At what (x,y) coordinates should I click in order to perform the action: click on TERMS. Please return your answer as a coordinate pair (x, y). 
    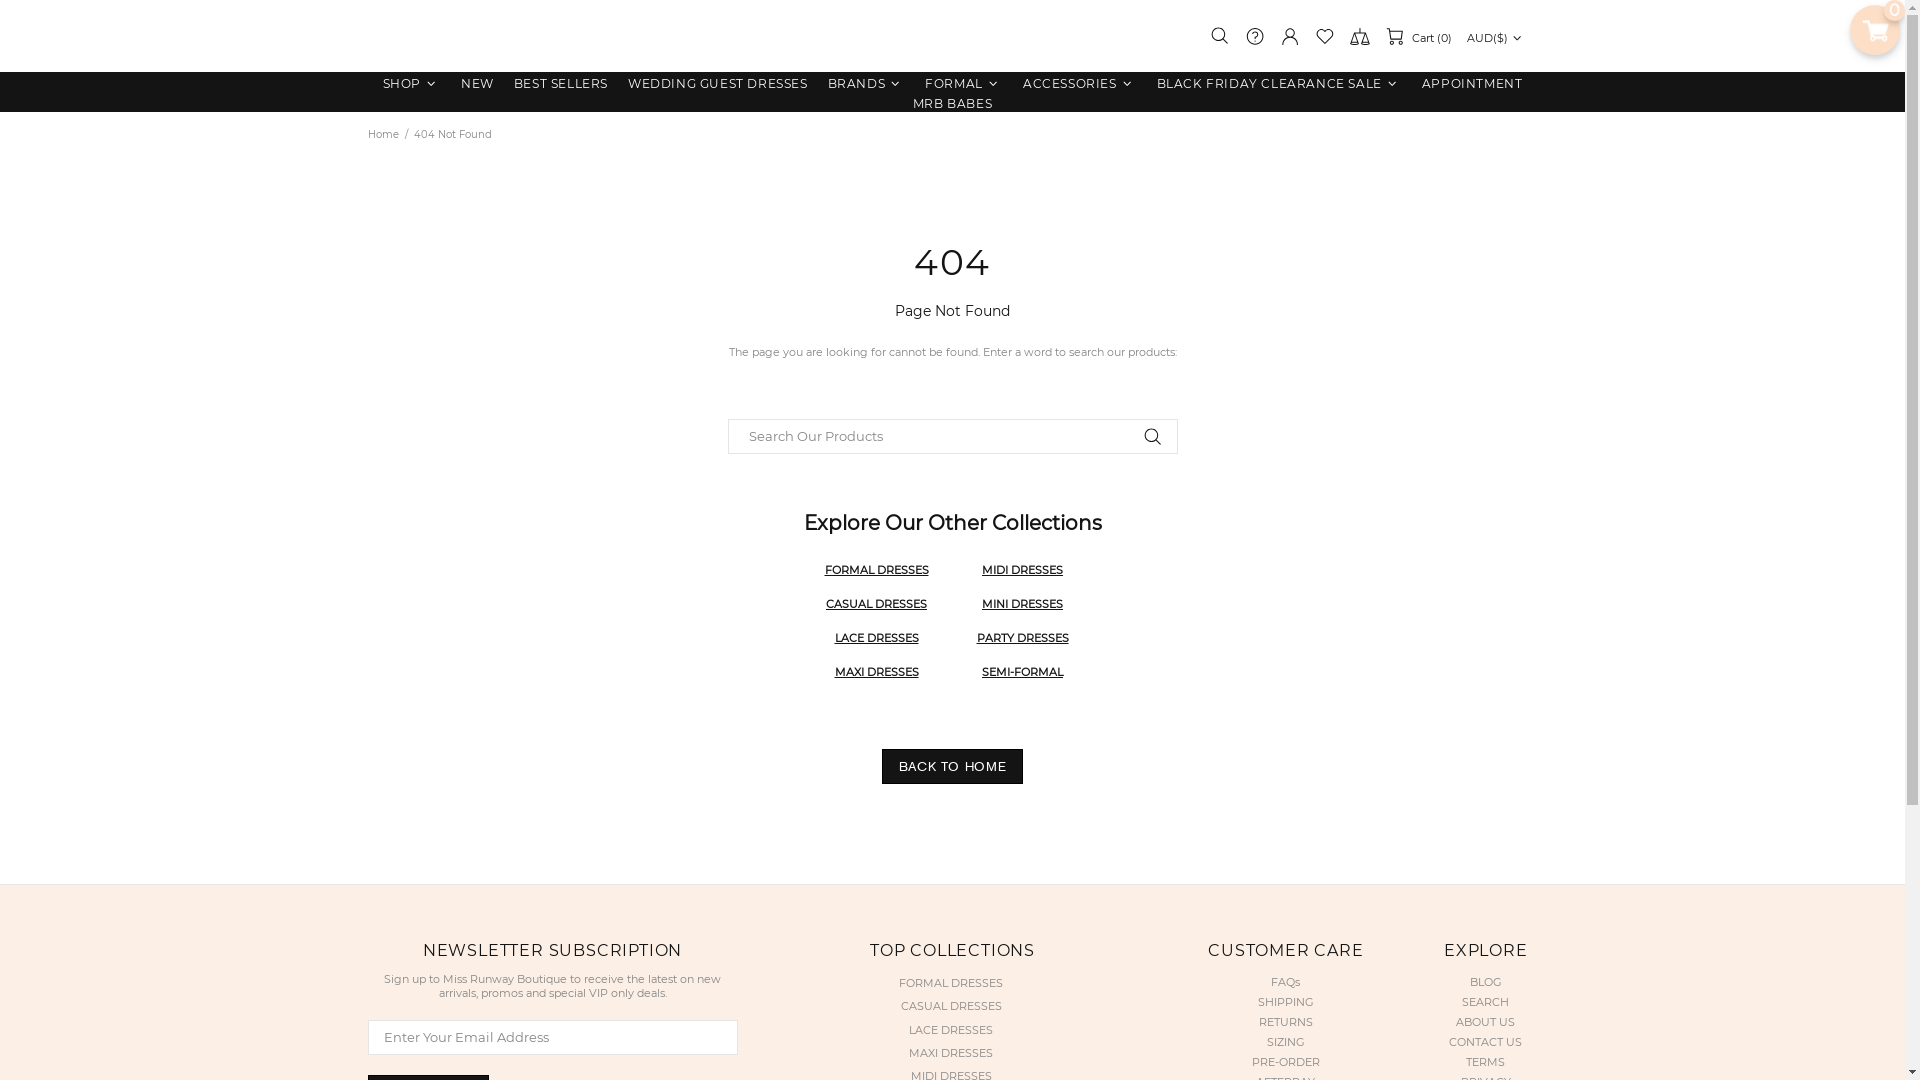
    Looking at the image, I should click on (1486, 1062).